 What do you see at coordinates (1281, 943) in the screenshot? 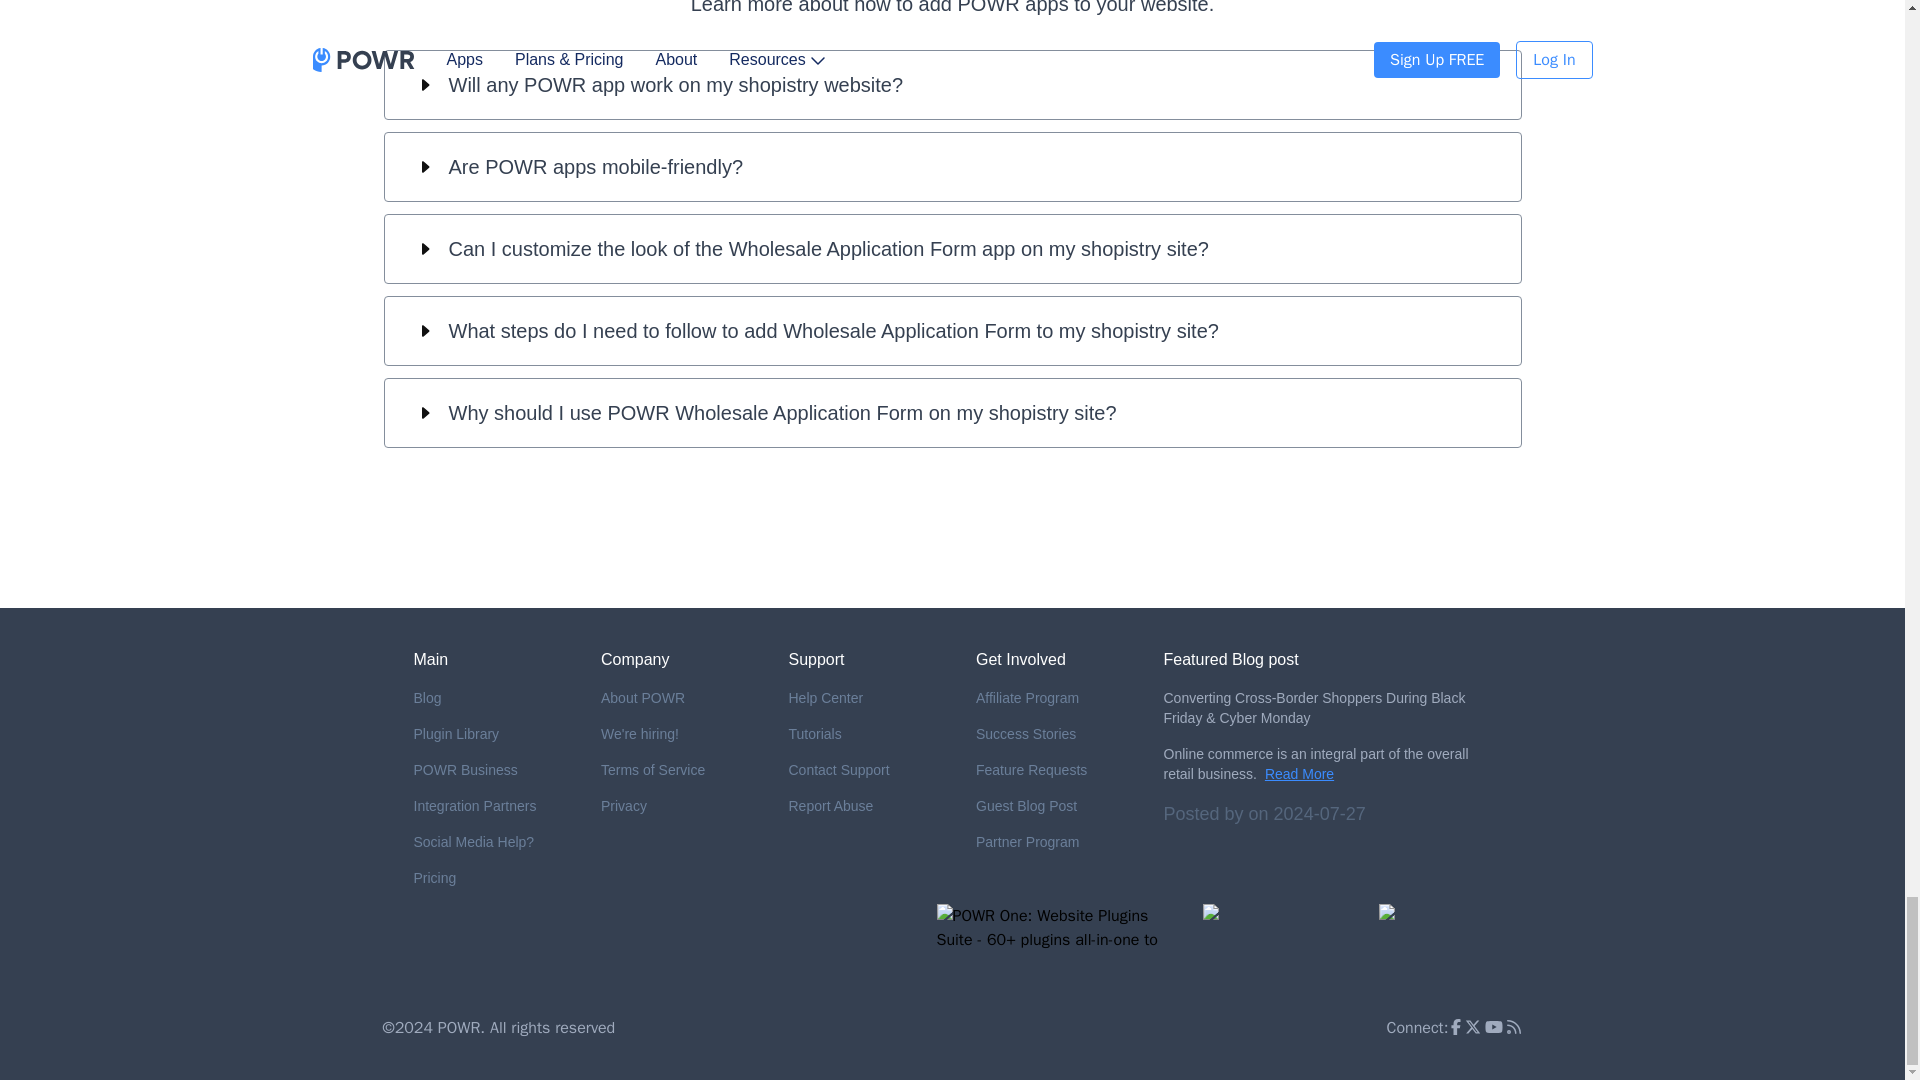
I see `Read reviews of POWR on G2` at bounding box center [1281, 943].